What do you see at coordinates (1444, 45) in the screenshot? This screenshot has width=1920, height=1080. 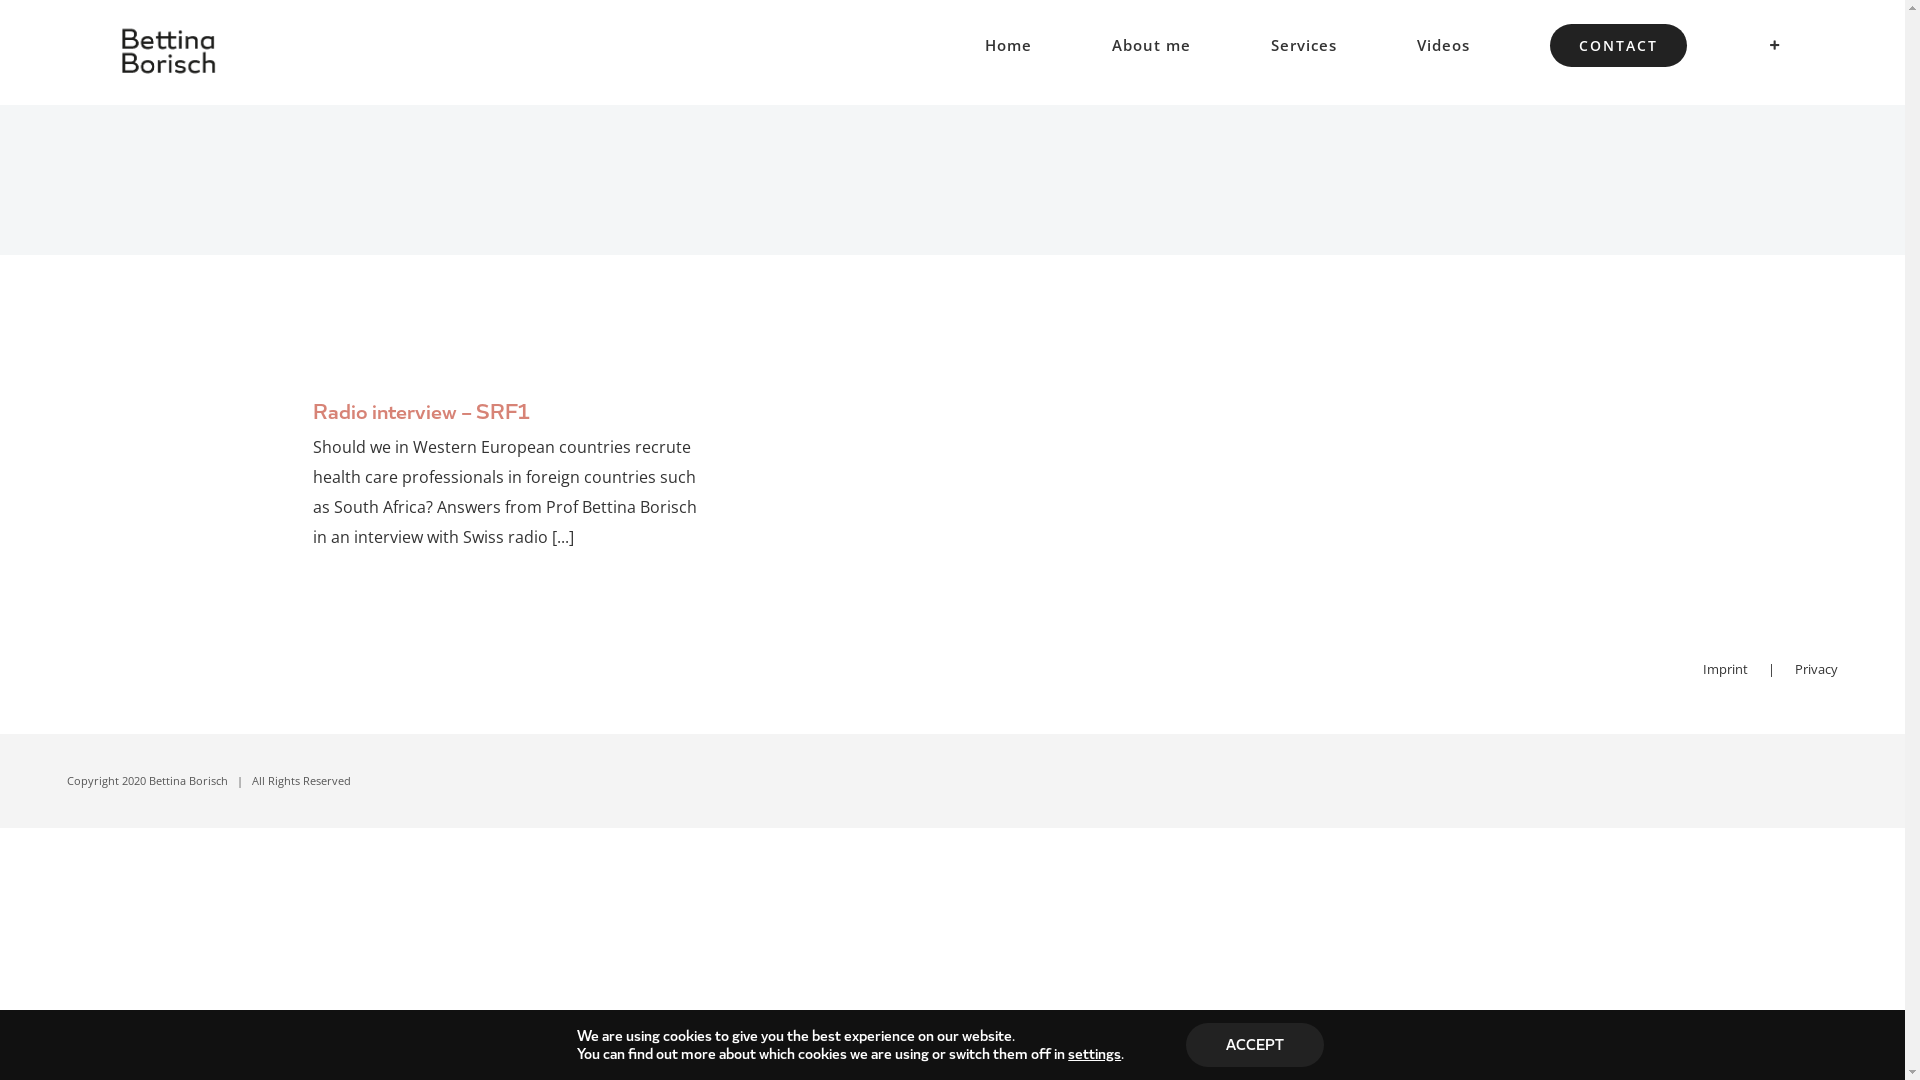 I see `Videos` at bounding box center [1444, 45].